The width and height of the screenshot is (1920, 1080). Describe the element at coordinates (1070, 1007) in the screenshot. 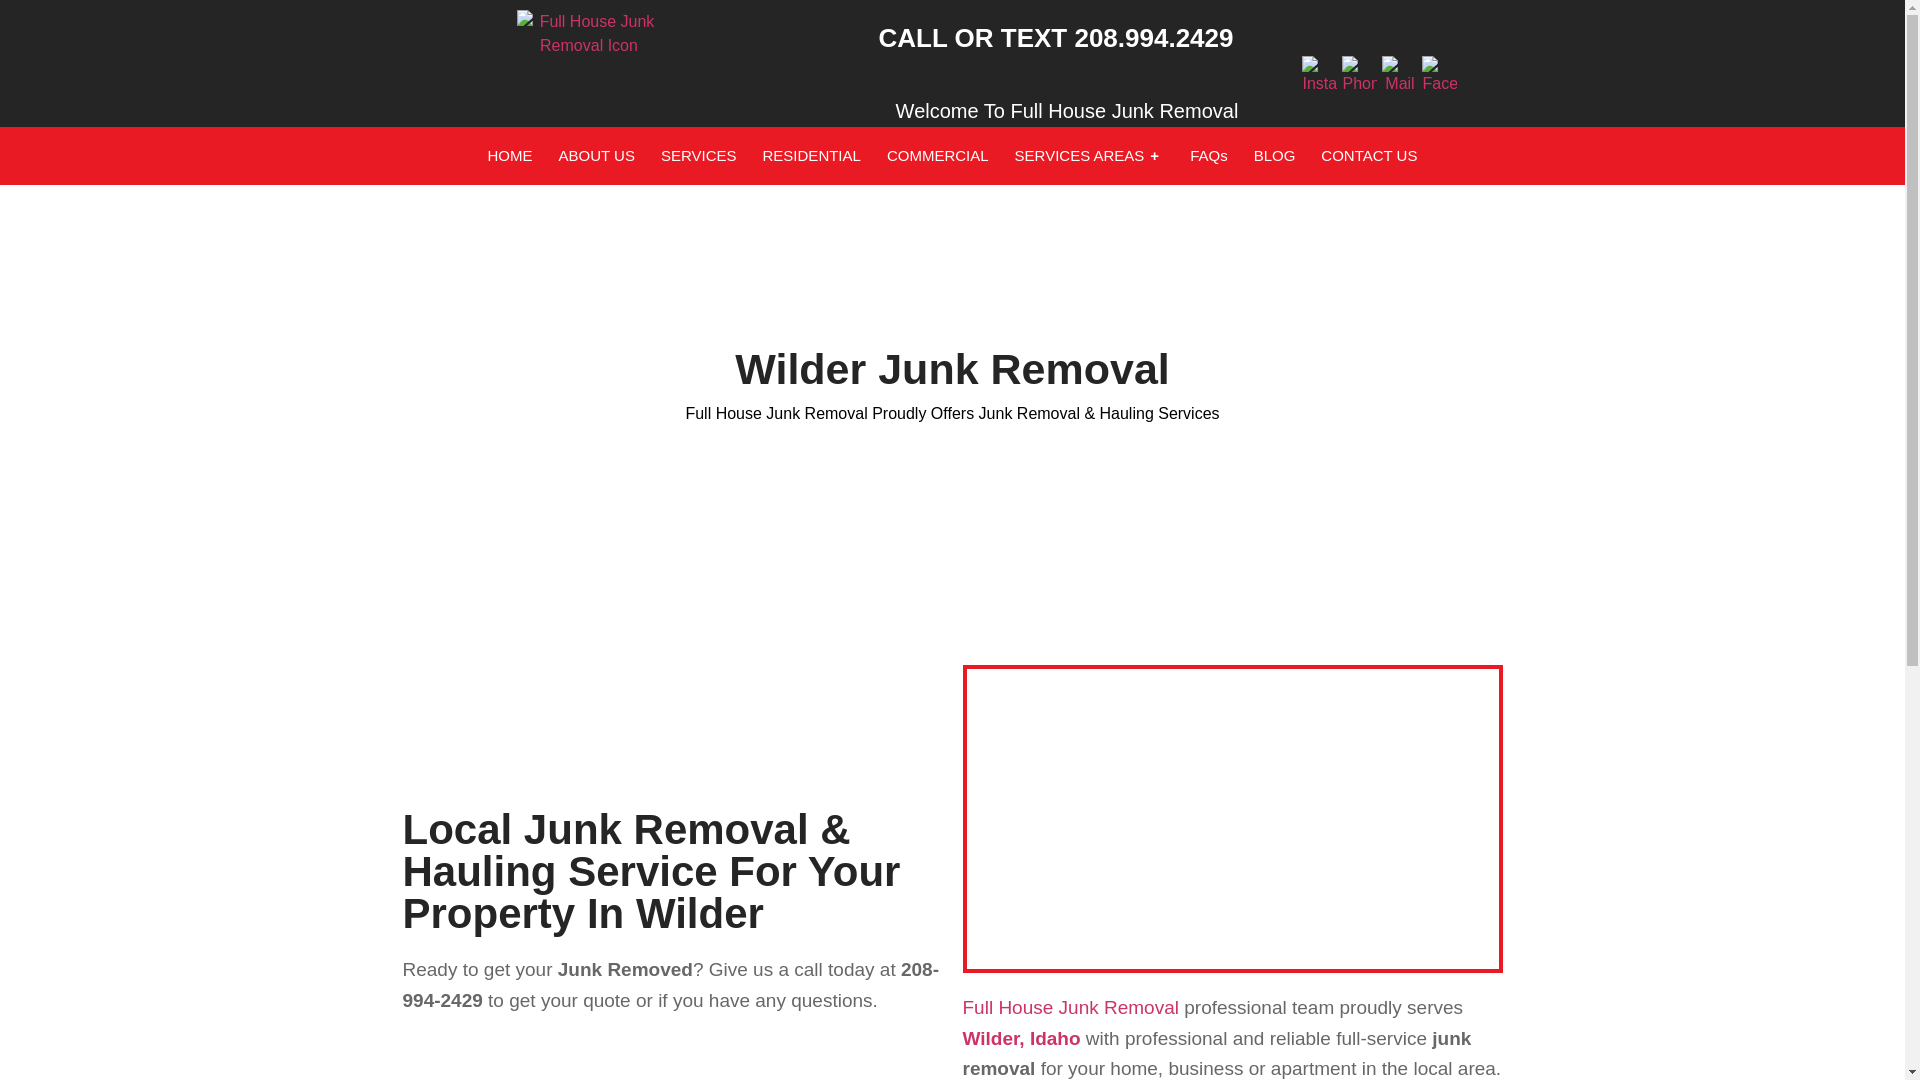

I see `Full House Junk Removal` at that location.